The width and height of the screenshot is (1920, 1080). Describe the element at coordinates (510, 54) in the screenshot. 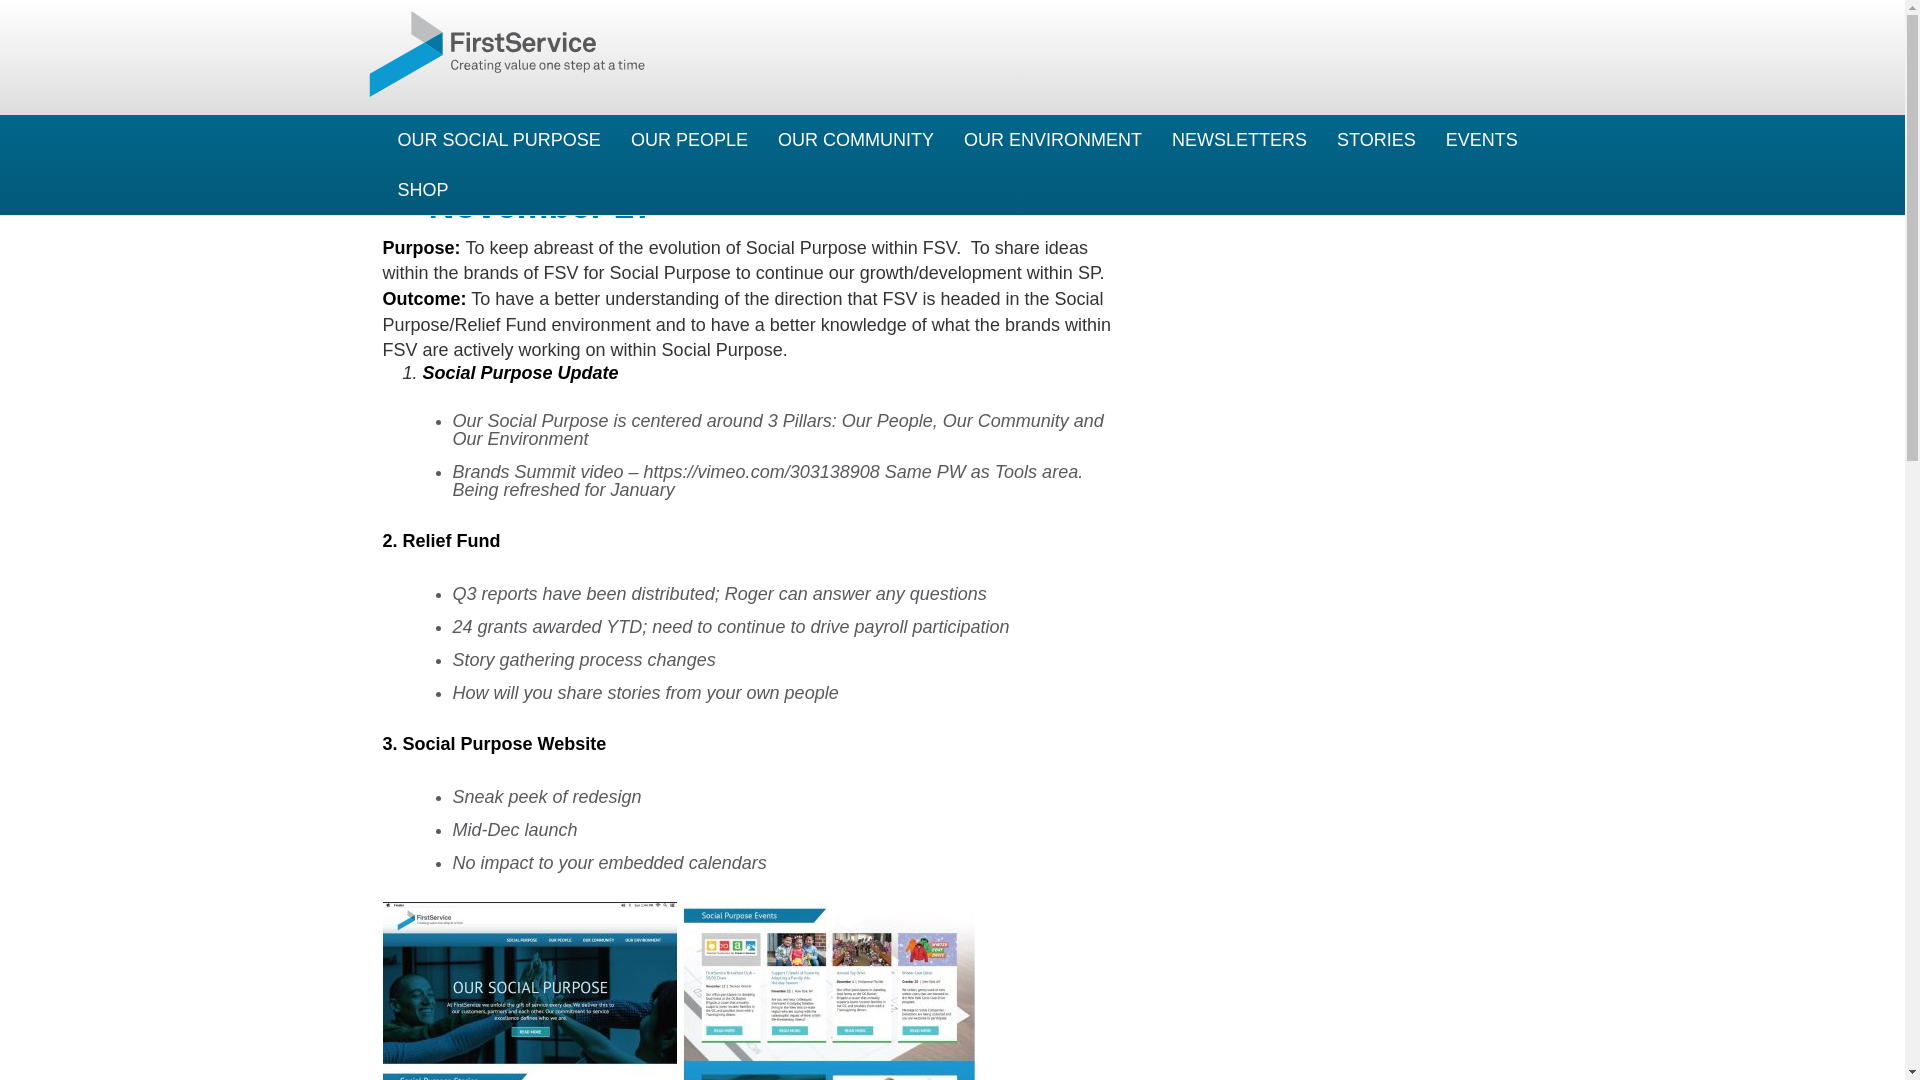

I see `FirstService Logo` at that location.